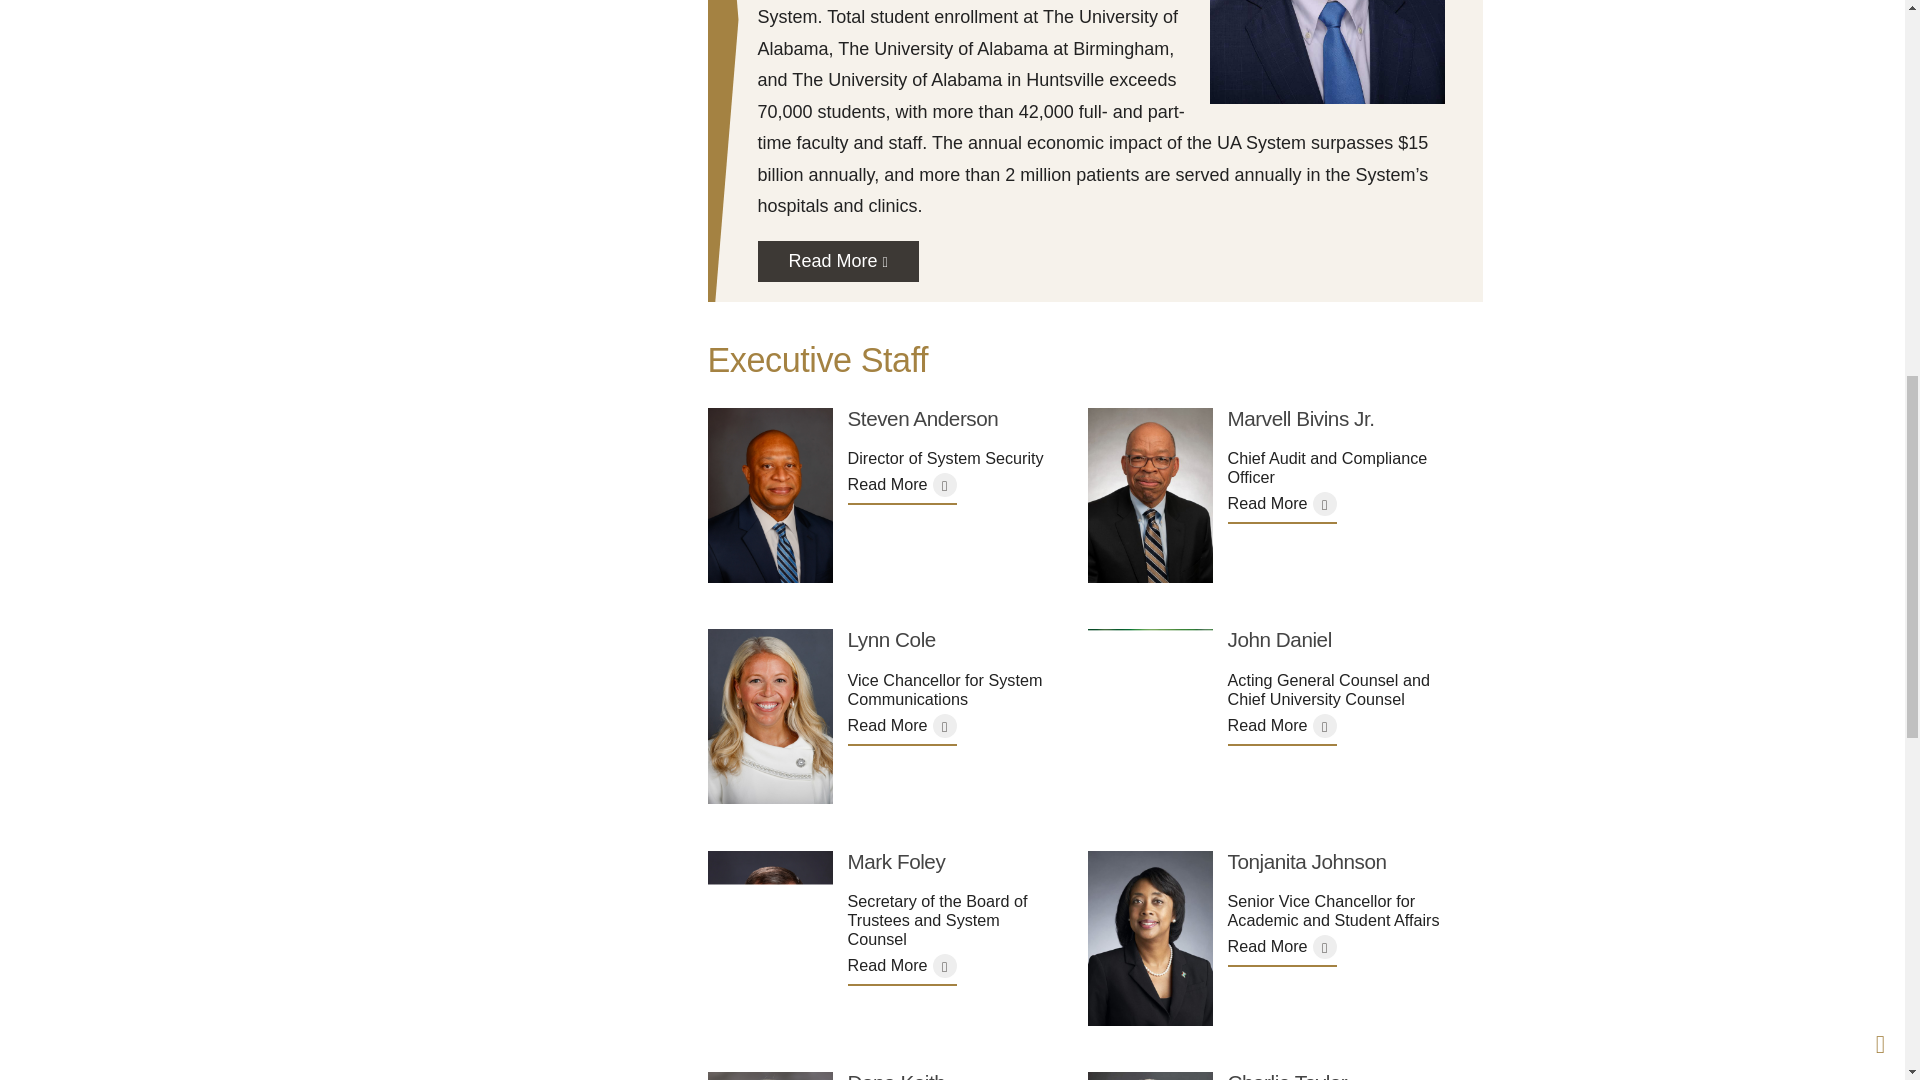 Image resolution: width=1920 pixels, height=1080 pixels. What do you see at coordinates (838, 261) in the screenshot?
I see `Read More` at bounding box center [838, 261].